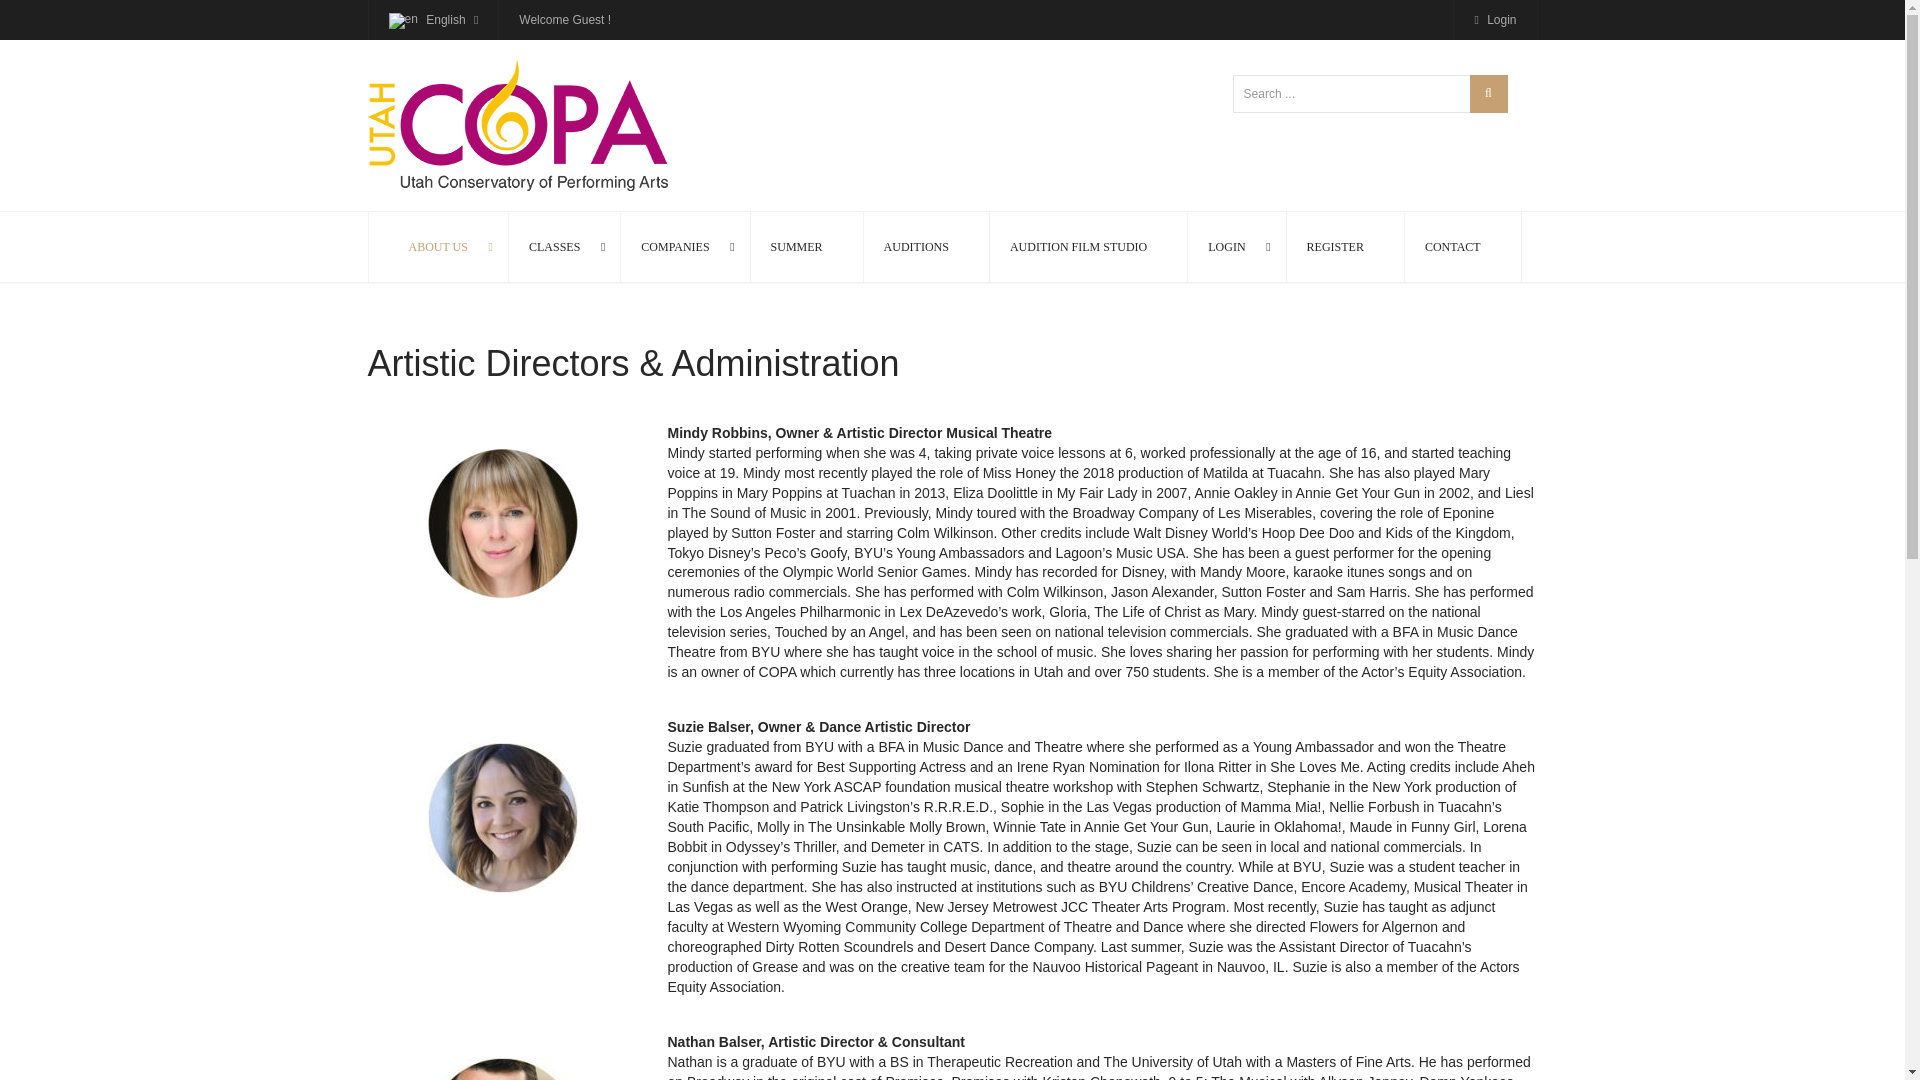  What do you see at coordinates (554, 246) in the screenshot?
I see `CLASSES` at bounding box center [554, 246].